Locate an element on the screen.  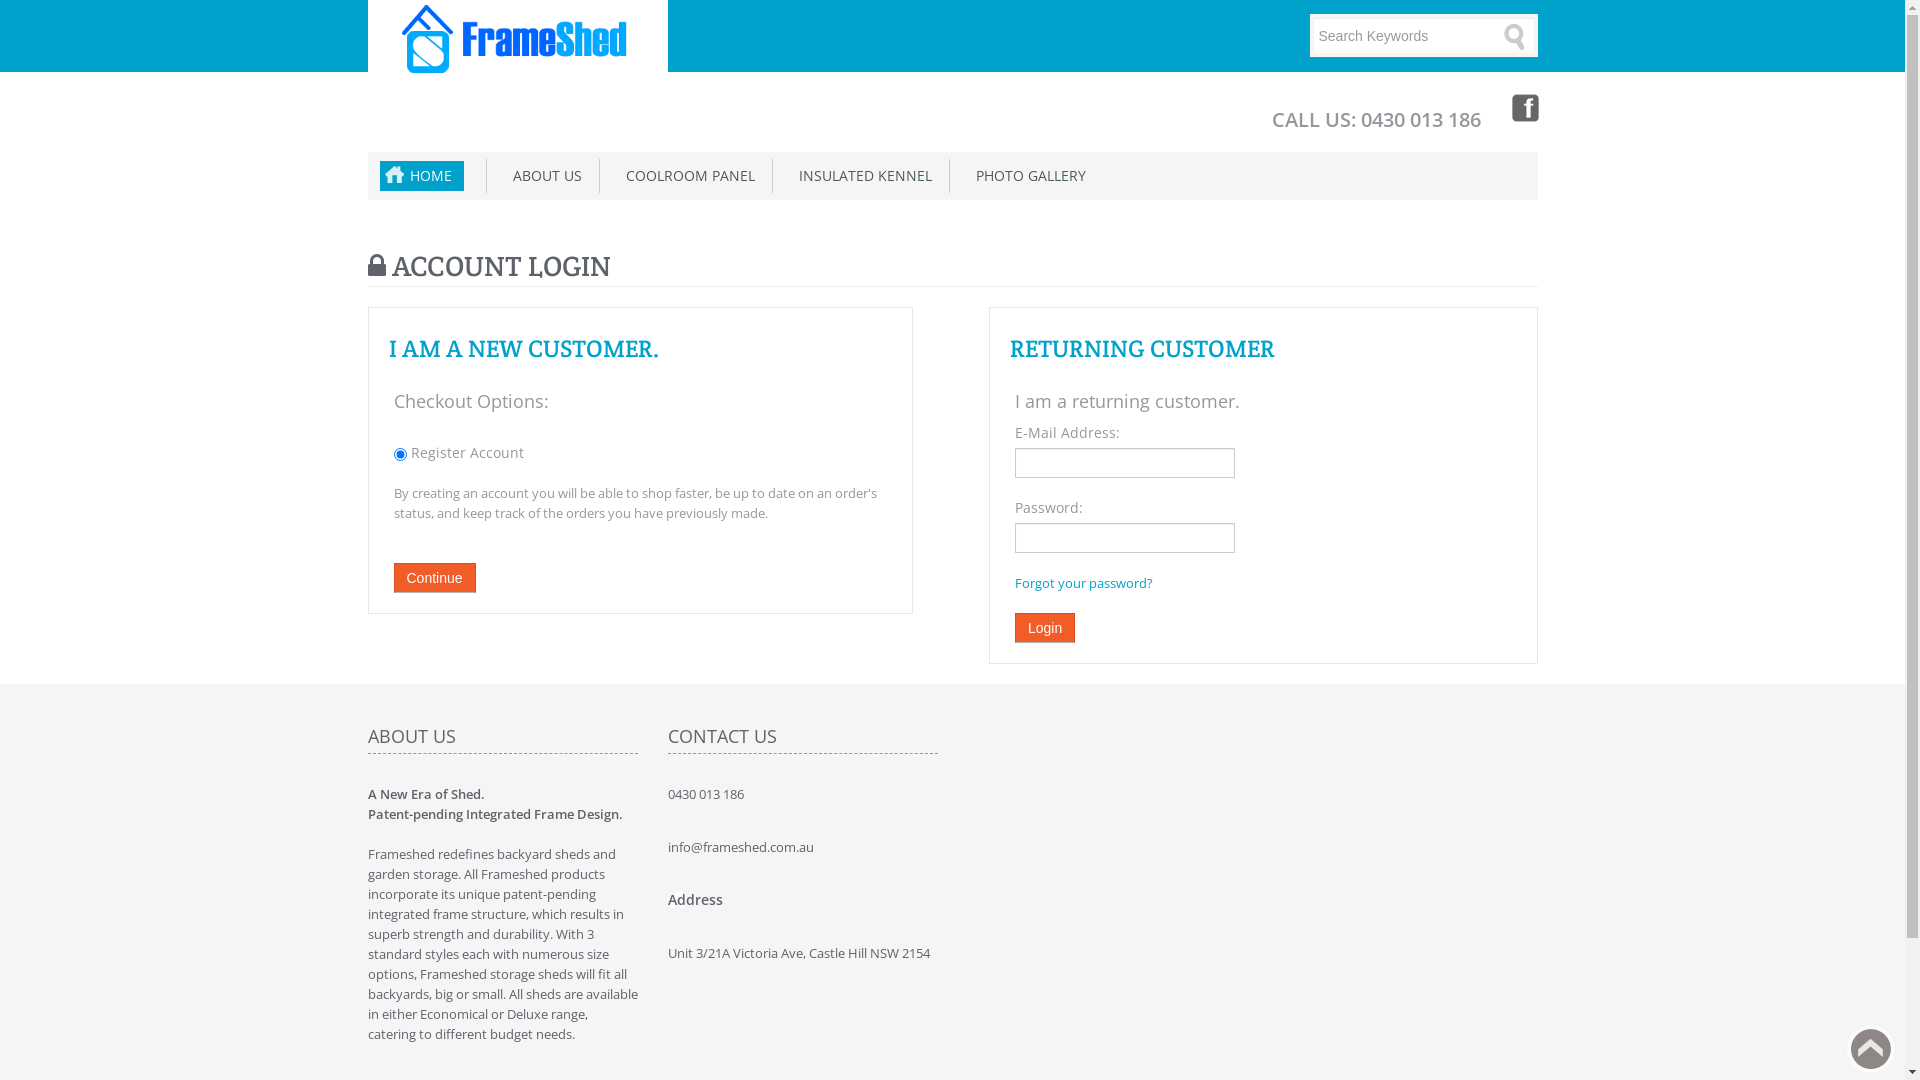
  INSULATED KENNEL is located at coordinates (860, 176).